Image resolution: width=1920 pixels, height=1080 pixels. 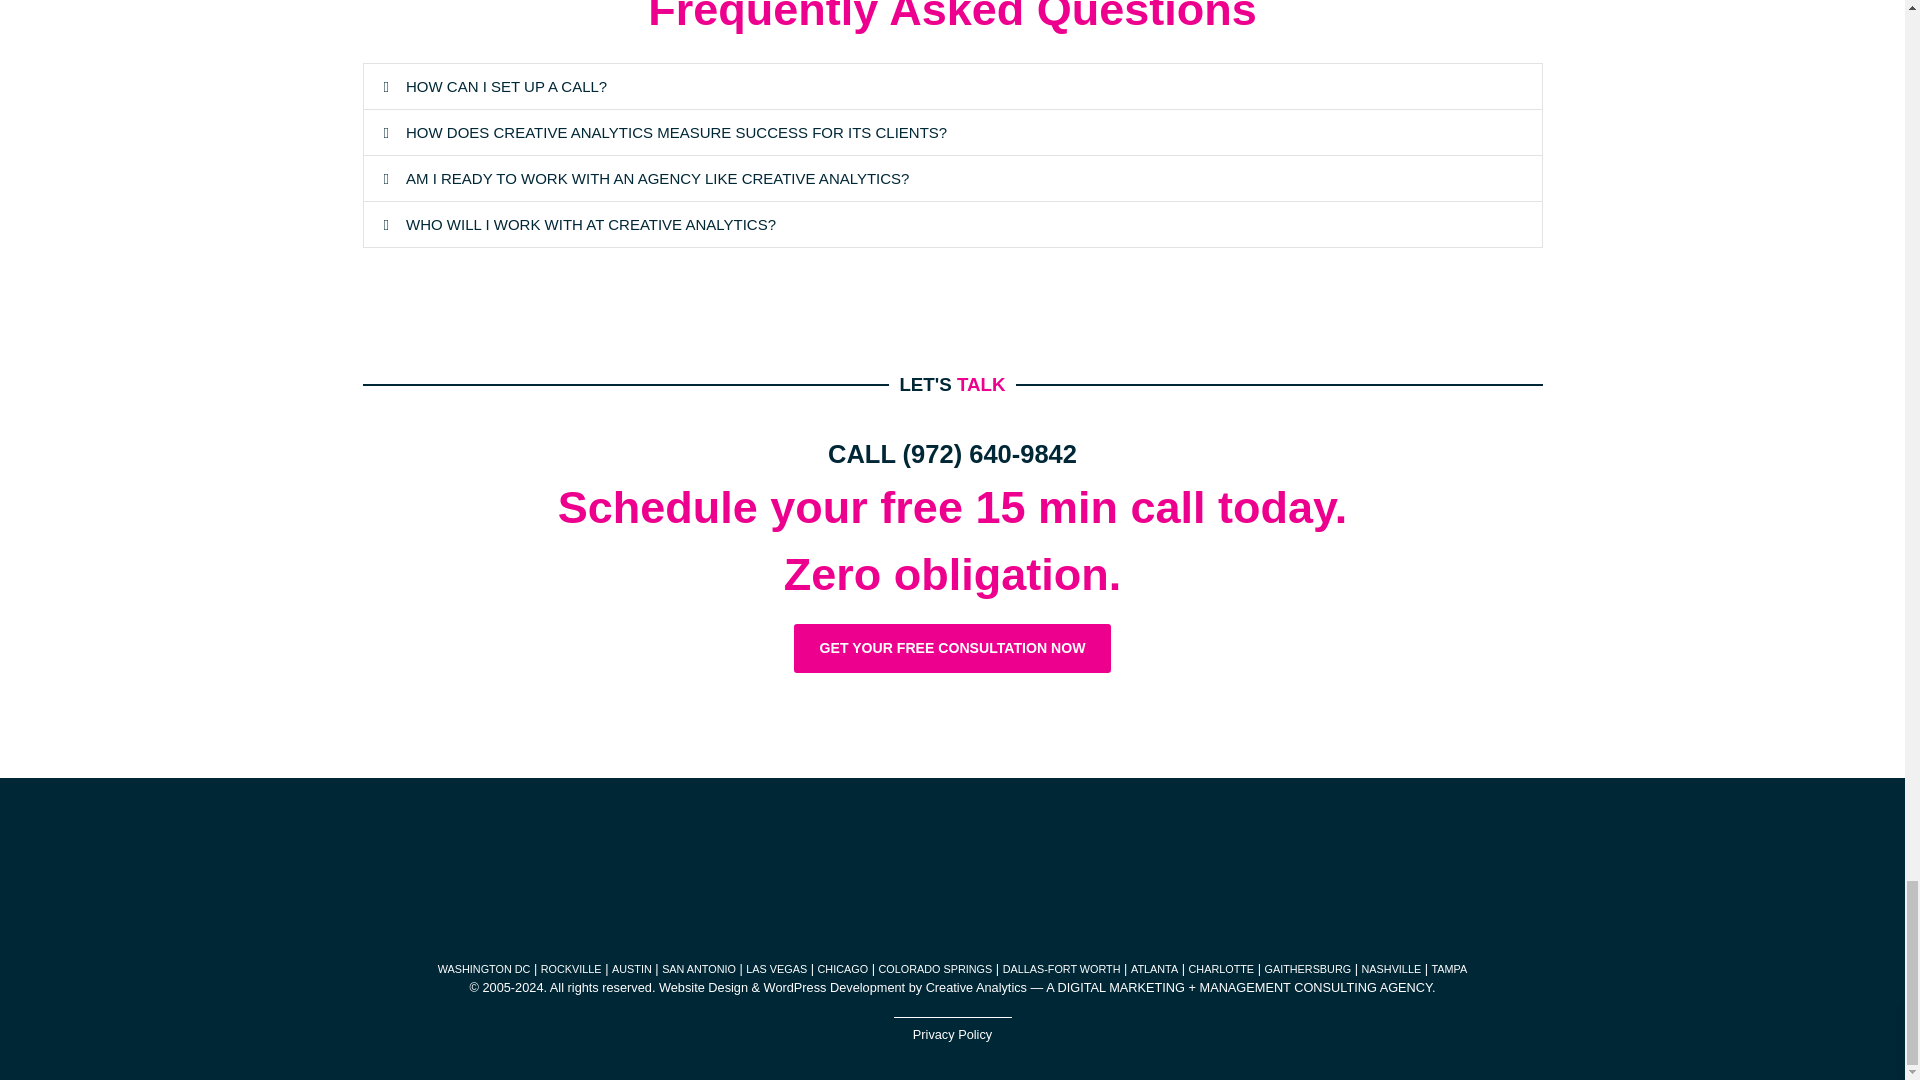 I want to click on AM I READY TO WORK WITH AN AGENCY LIKE CREATIVE ANALYTICS?, so click(x=656, y=178).